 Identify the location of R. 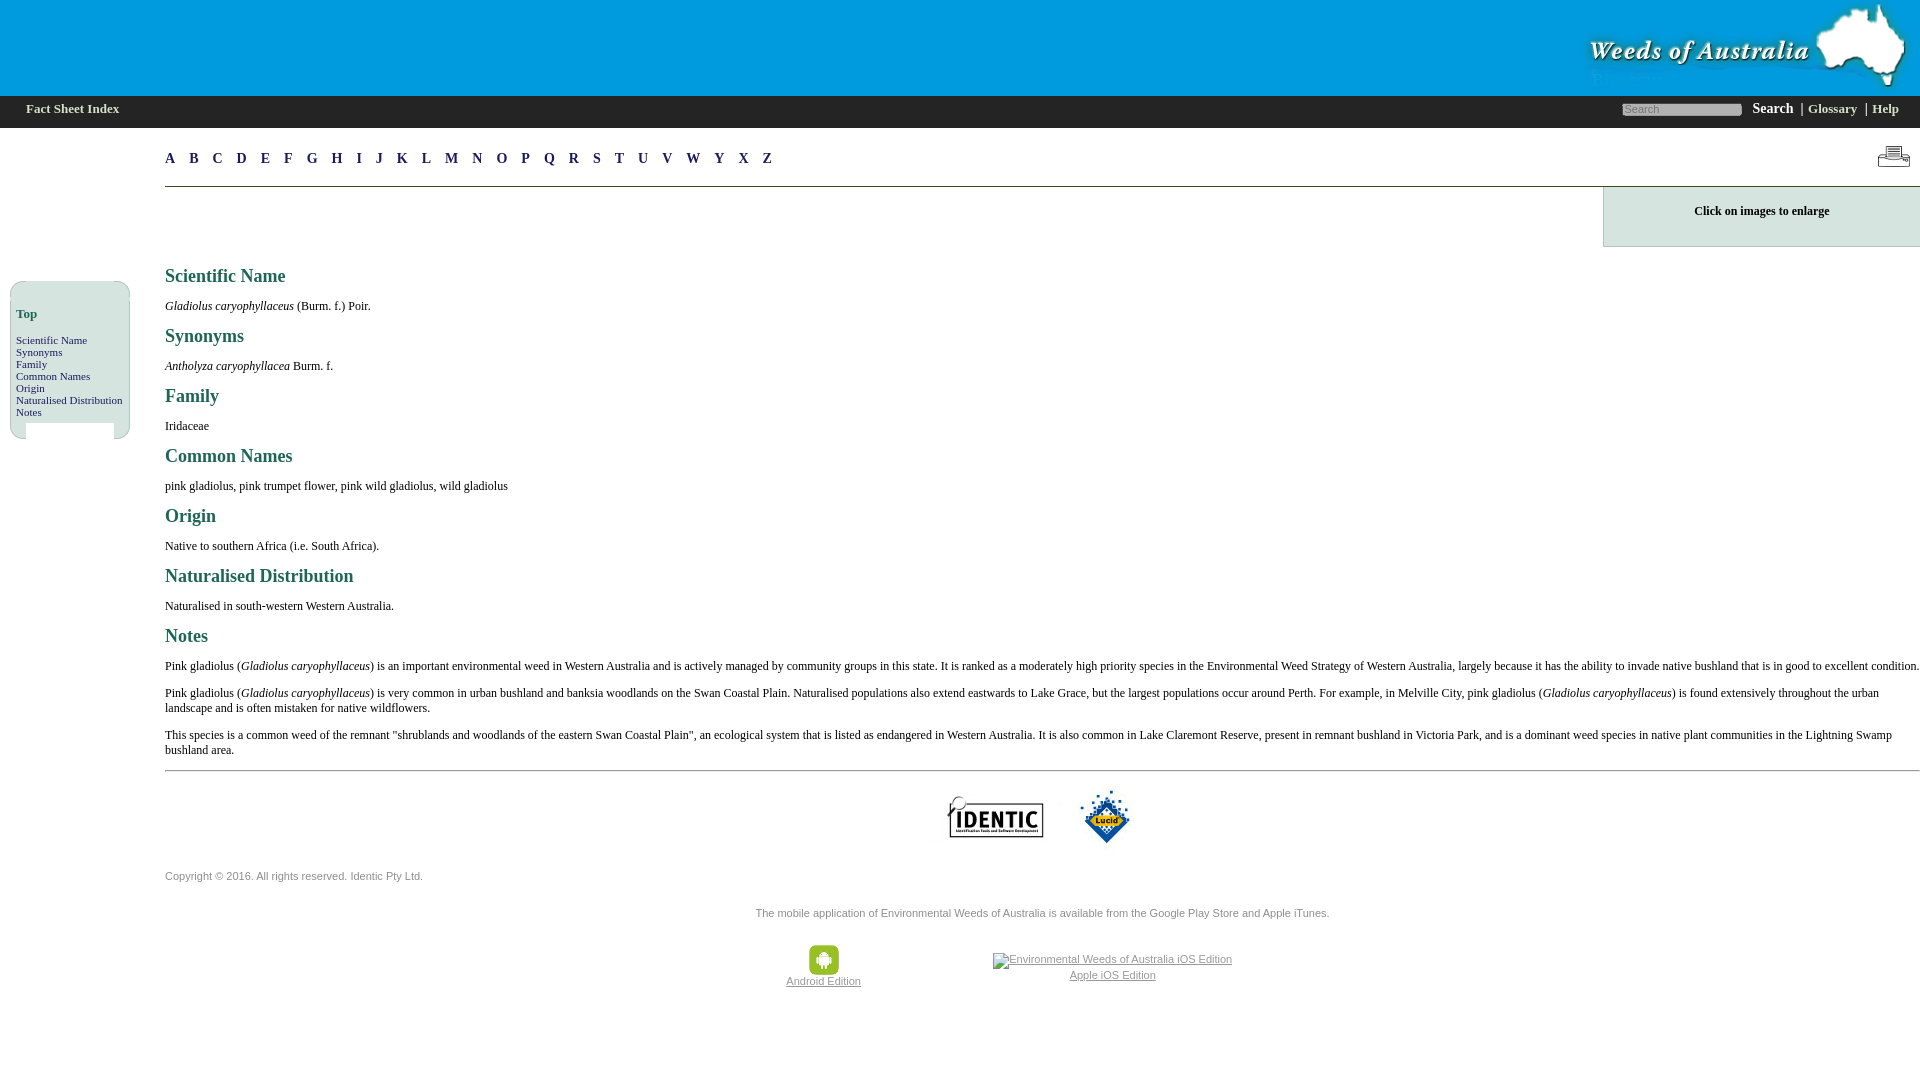
(580, 158).